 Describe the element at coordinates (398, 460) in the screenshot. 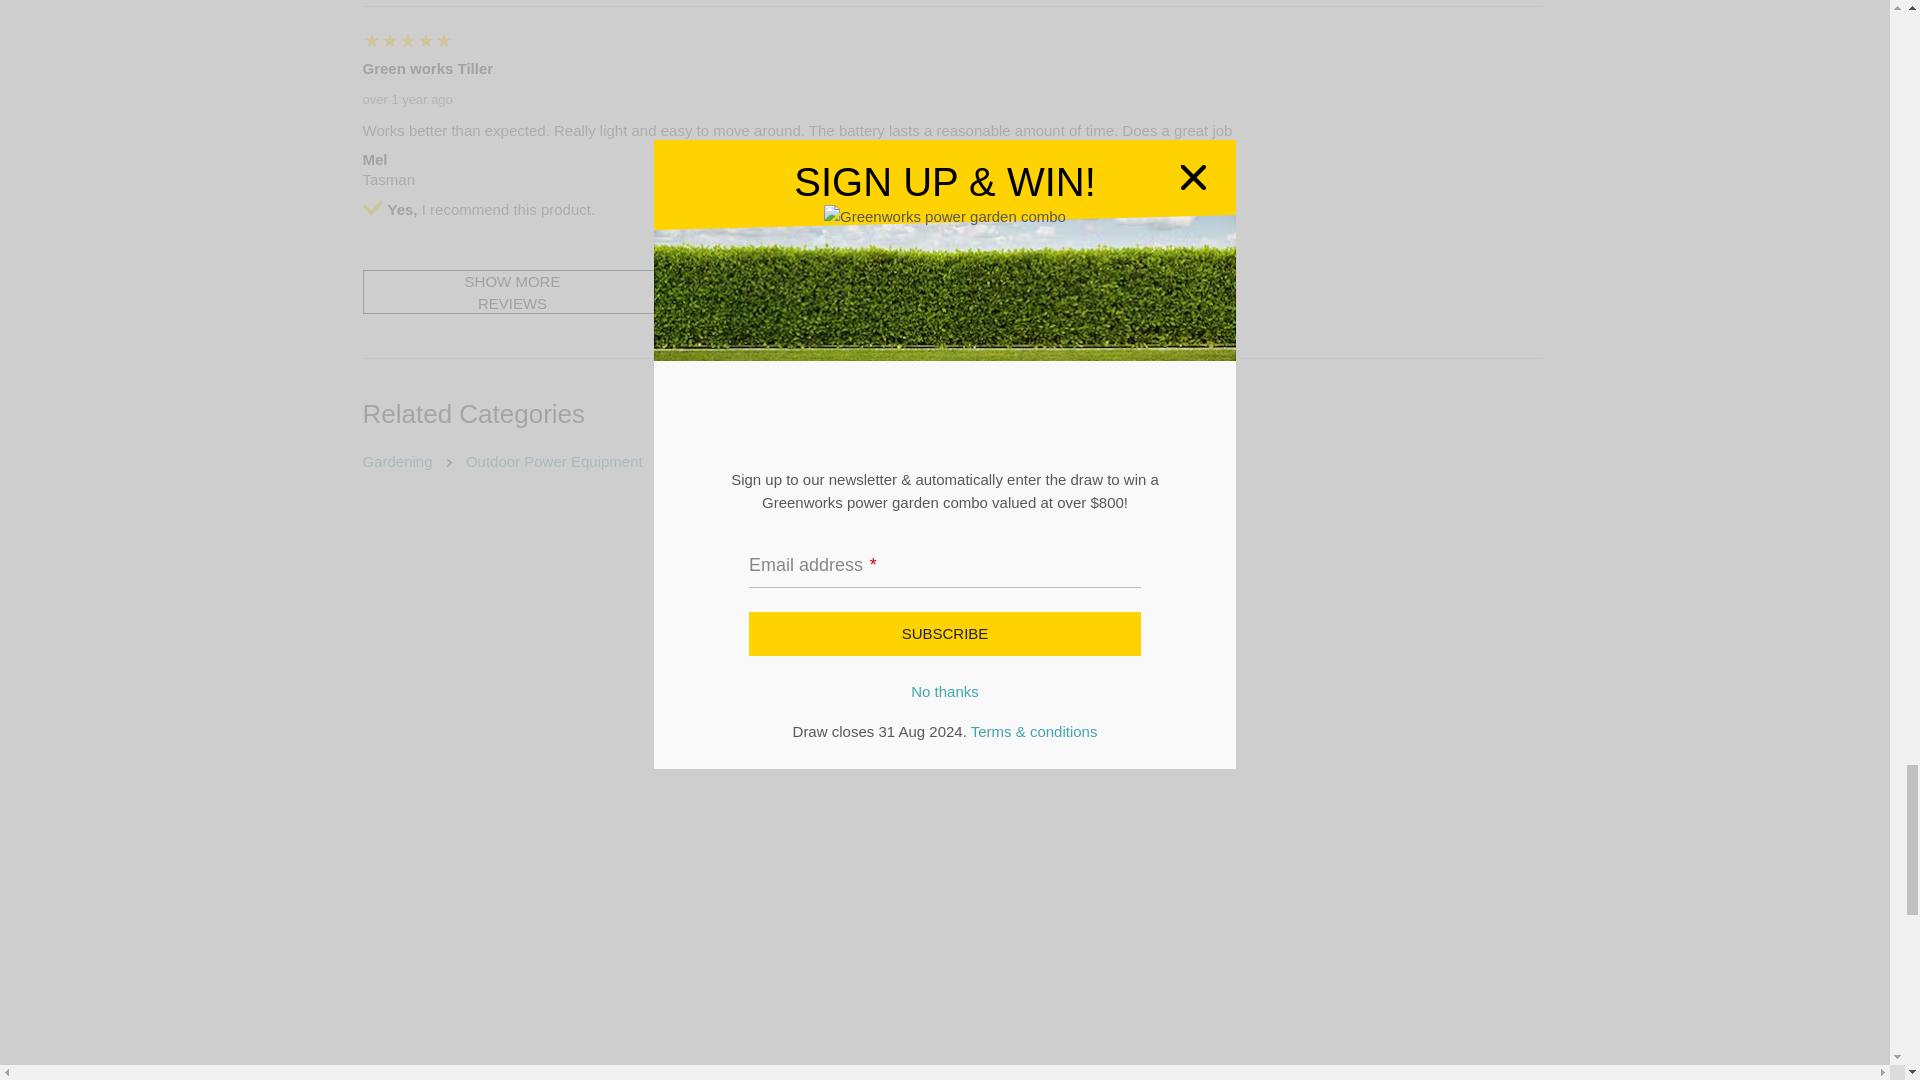

I see `Gardening` at that location.